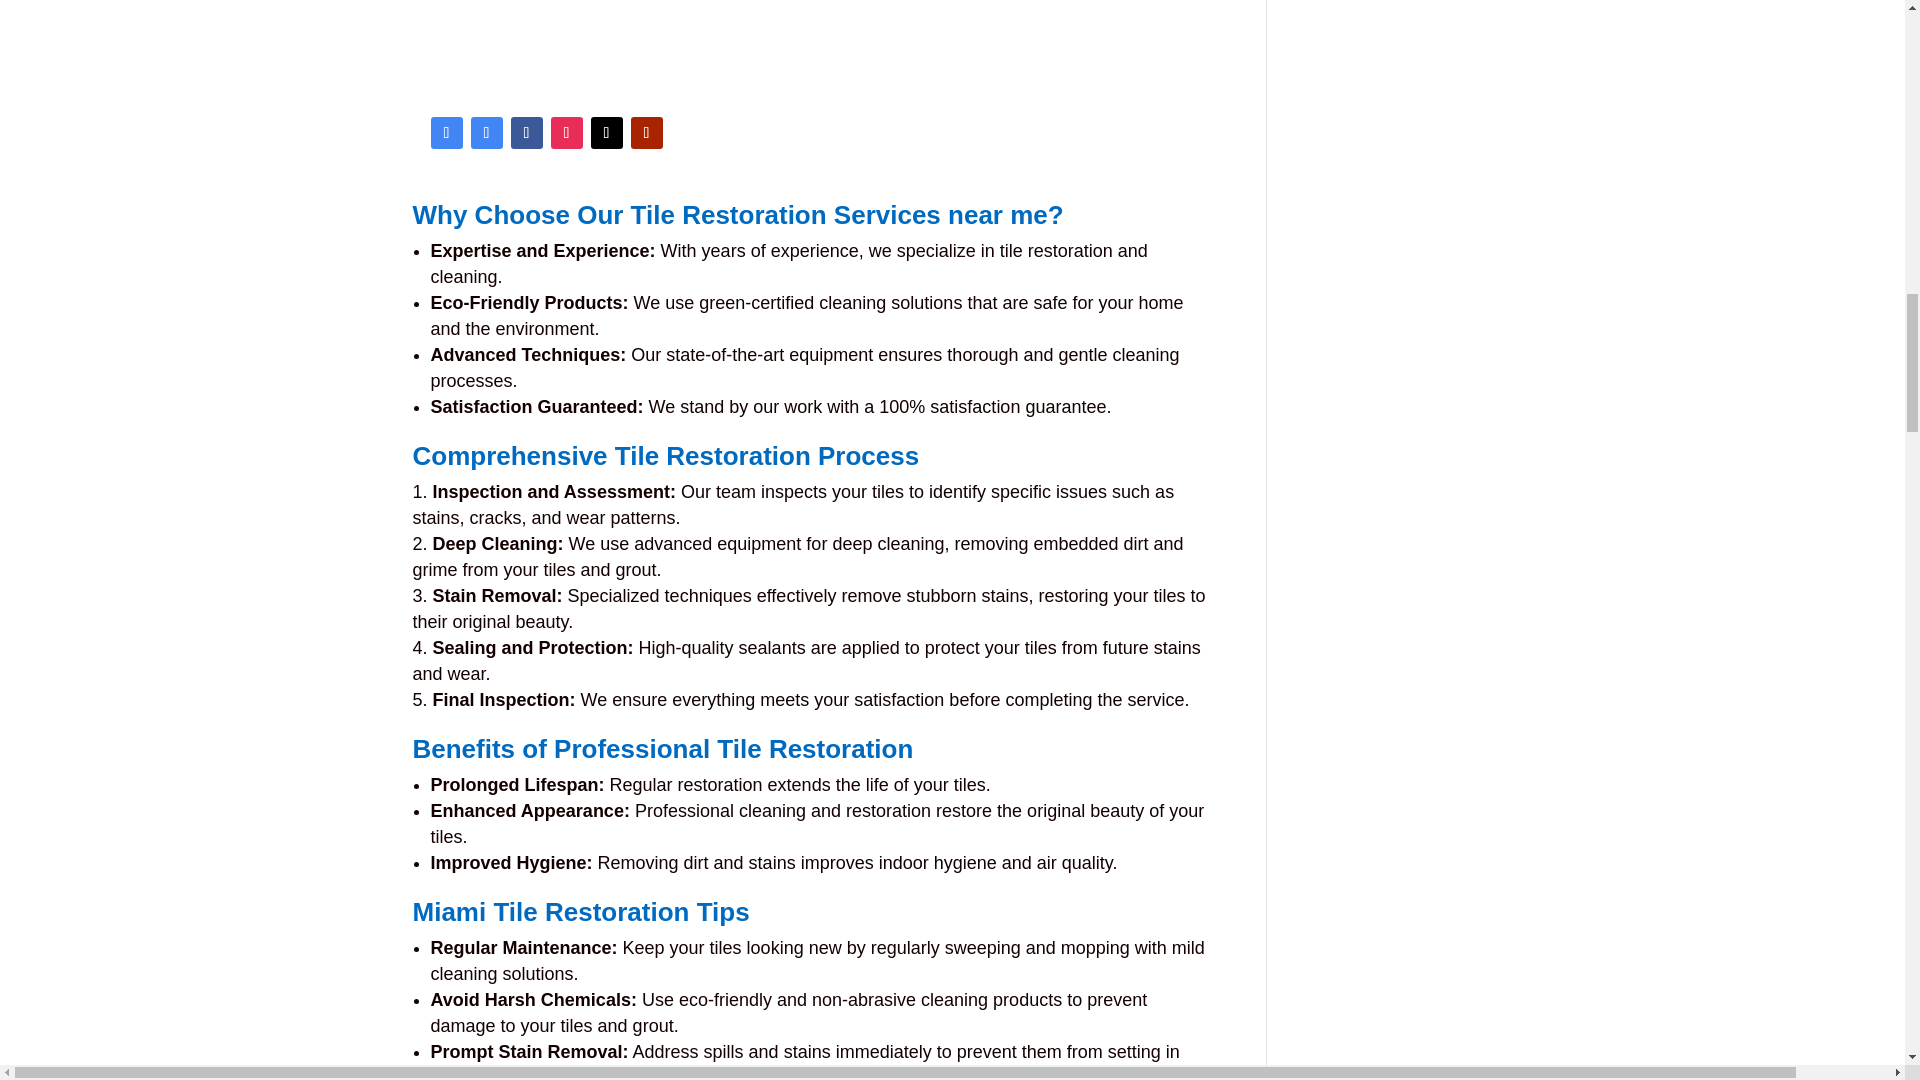 Image resolution: width=1920 pixels, height=1080 pixels. I want to click on Follow on Instagram, so click(565, 132).